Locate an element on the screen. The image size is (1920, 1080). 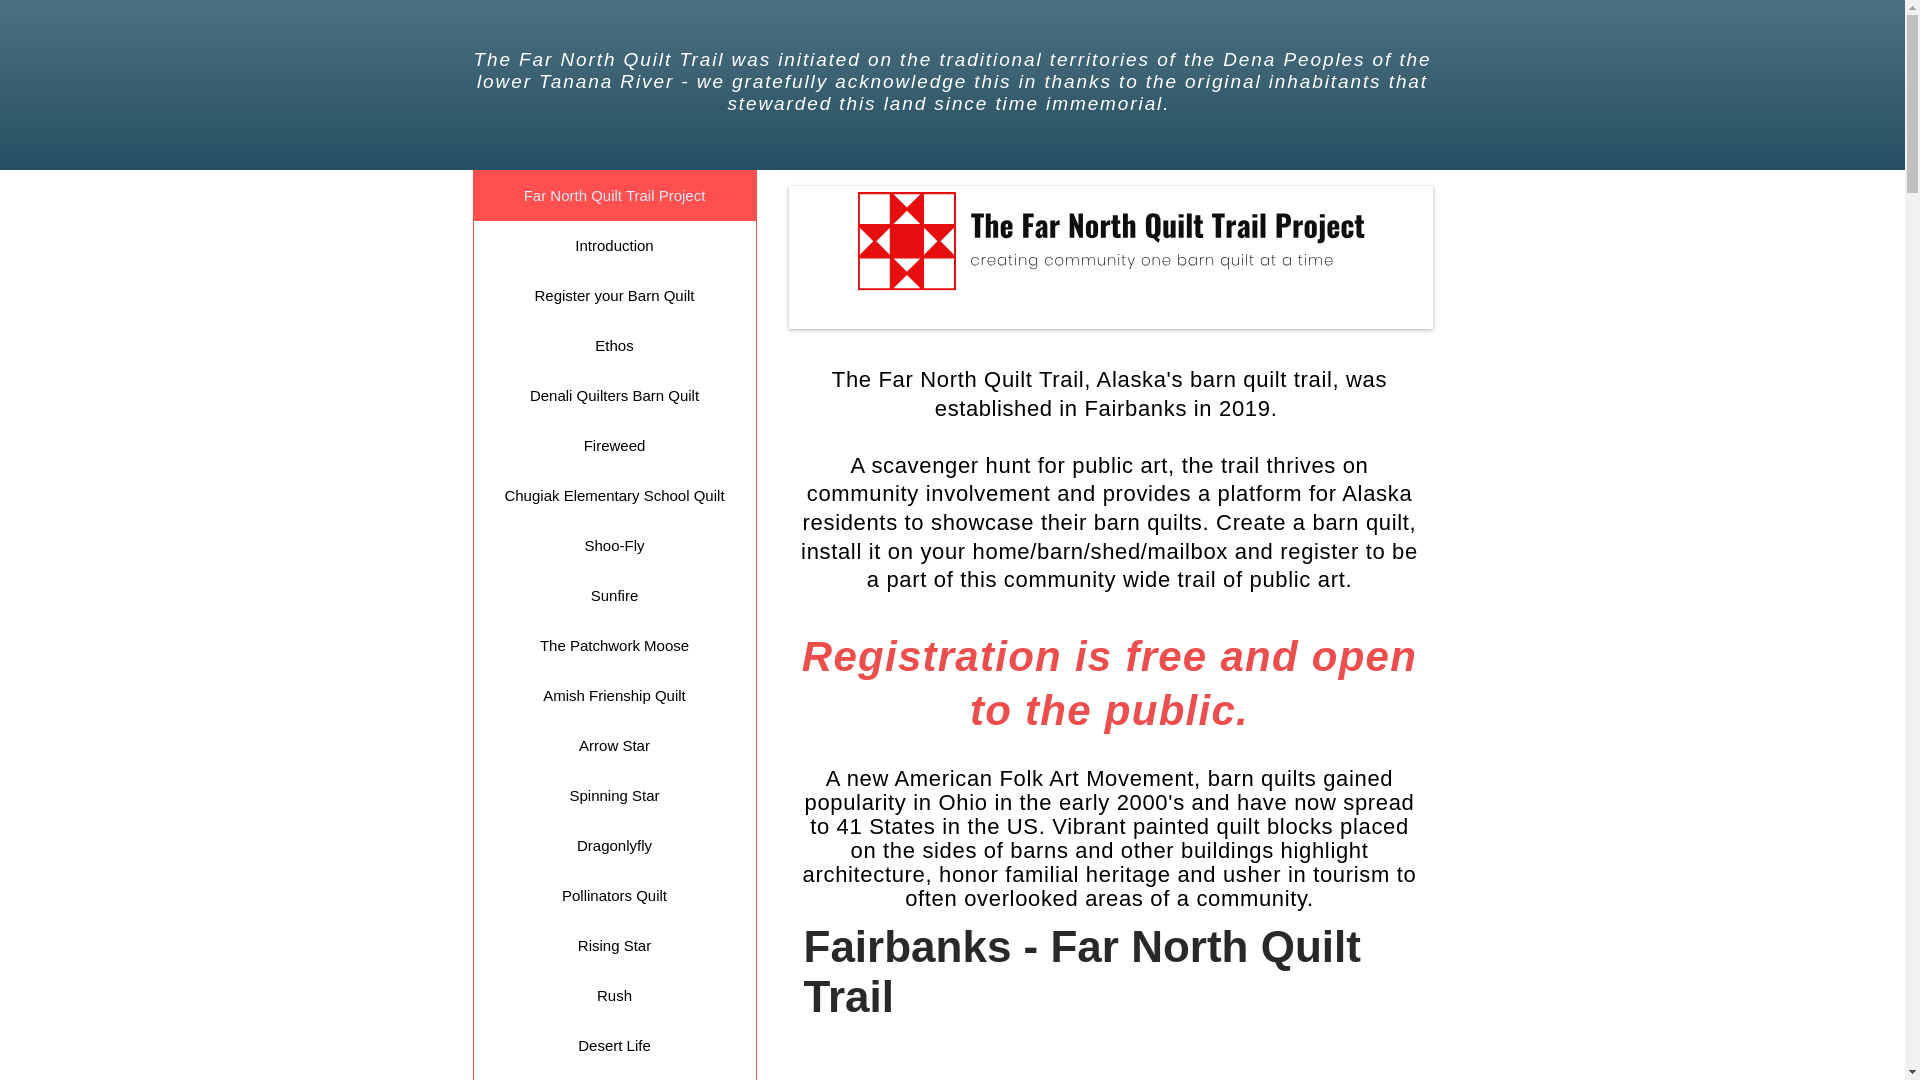
Spinning Star is located at coordinates (615, 796).